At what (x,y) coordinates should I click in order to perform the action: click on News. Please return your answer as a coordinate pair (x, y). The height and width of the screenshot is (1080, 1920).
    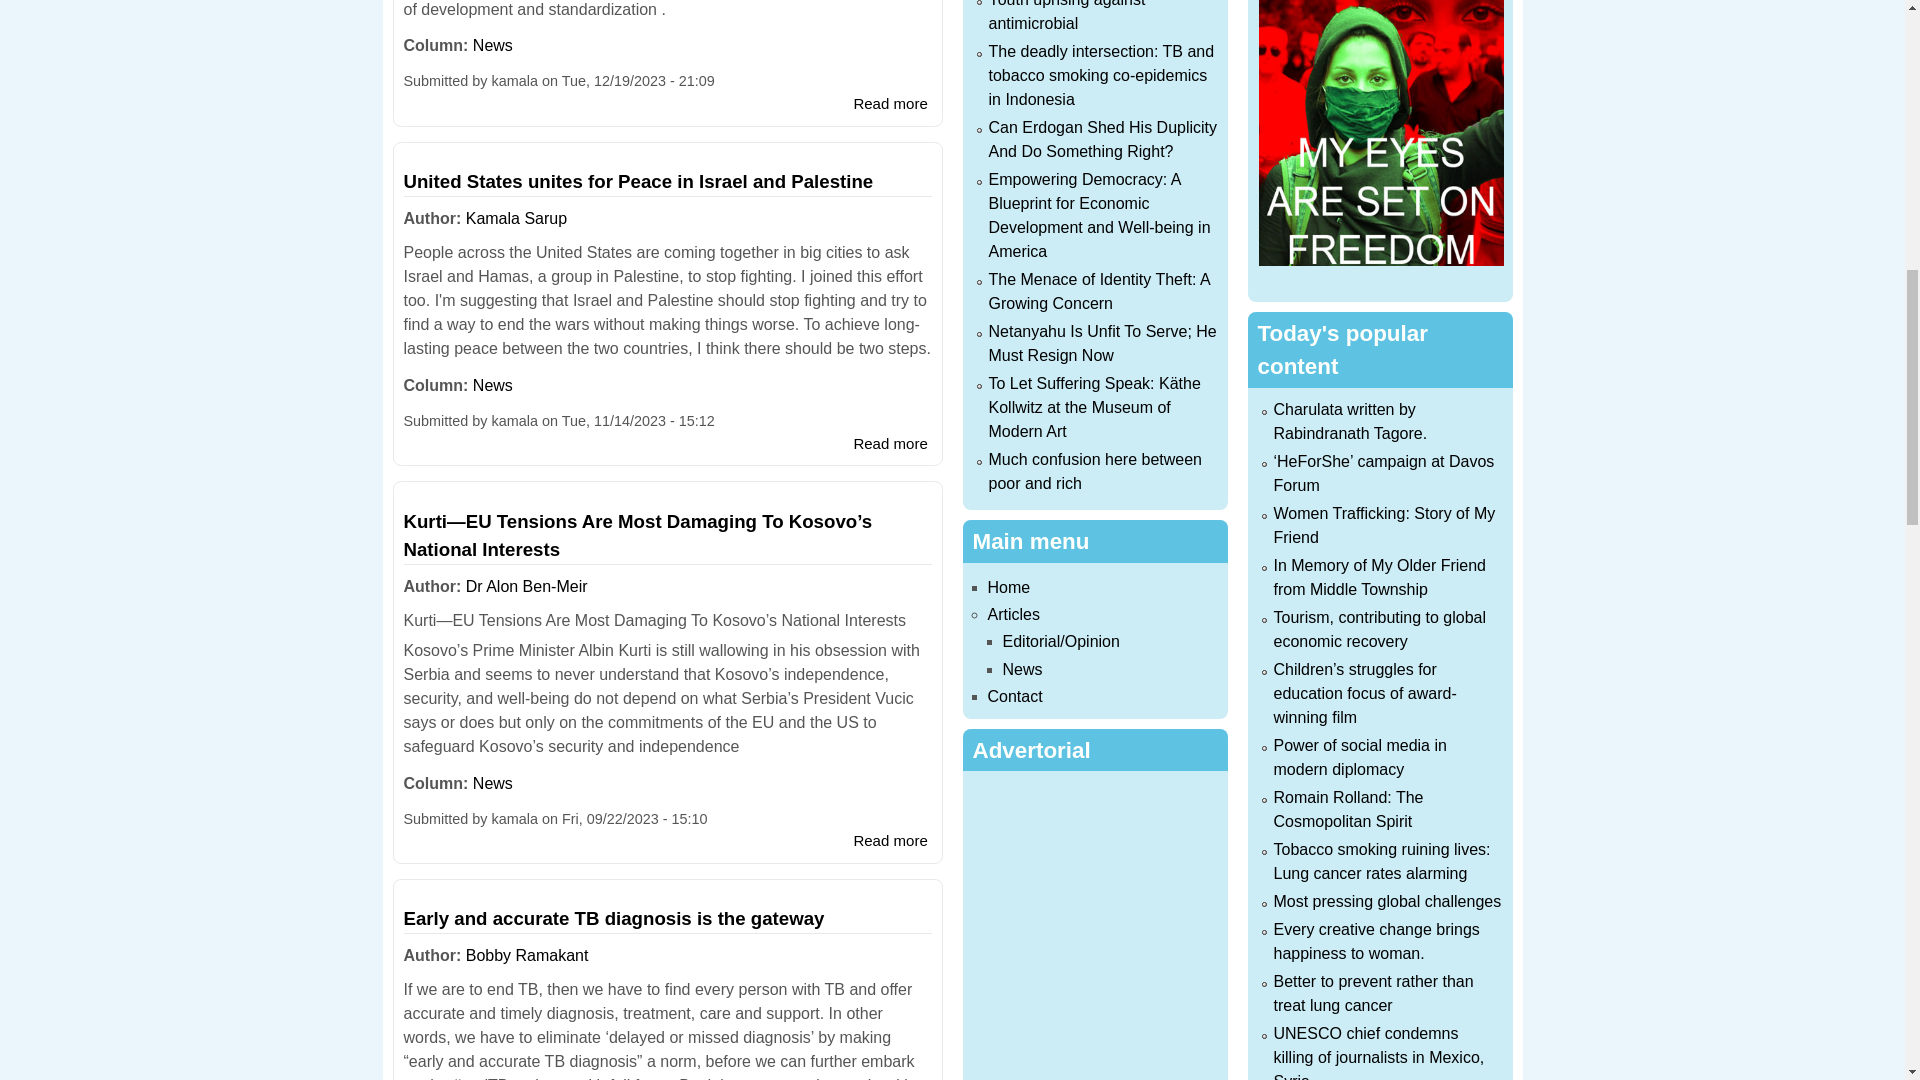
    Looking at the image, I should click on (492, 45).